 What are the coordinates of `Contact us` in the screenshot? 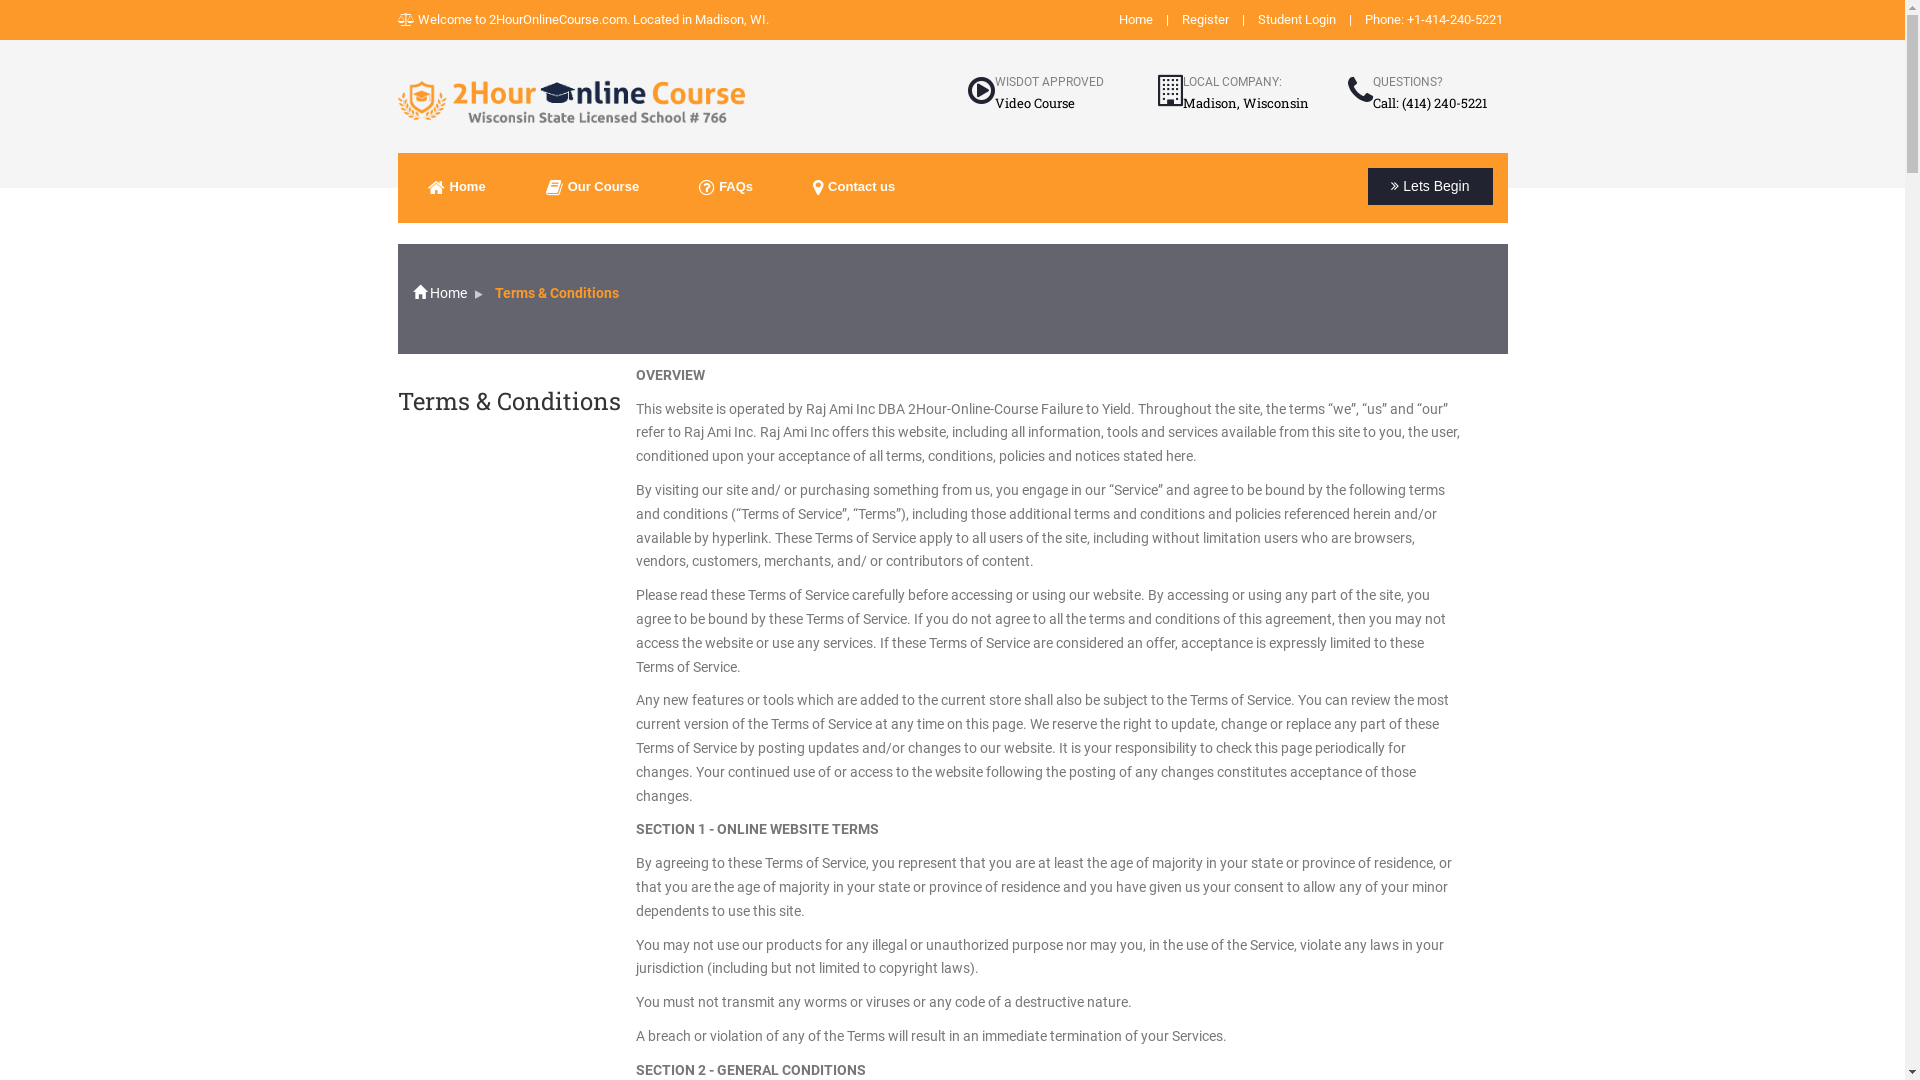 It's located at (854, 188).